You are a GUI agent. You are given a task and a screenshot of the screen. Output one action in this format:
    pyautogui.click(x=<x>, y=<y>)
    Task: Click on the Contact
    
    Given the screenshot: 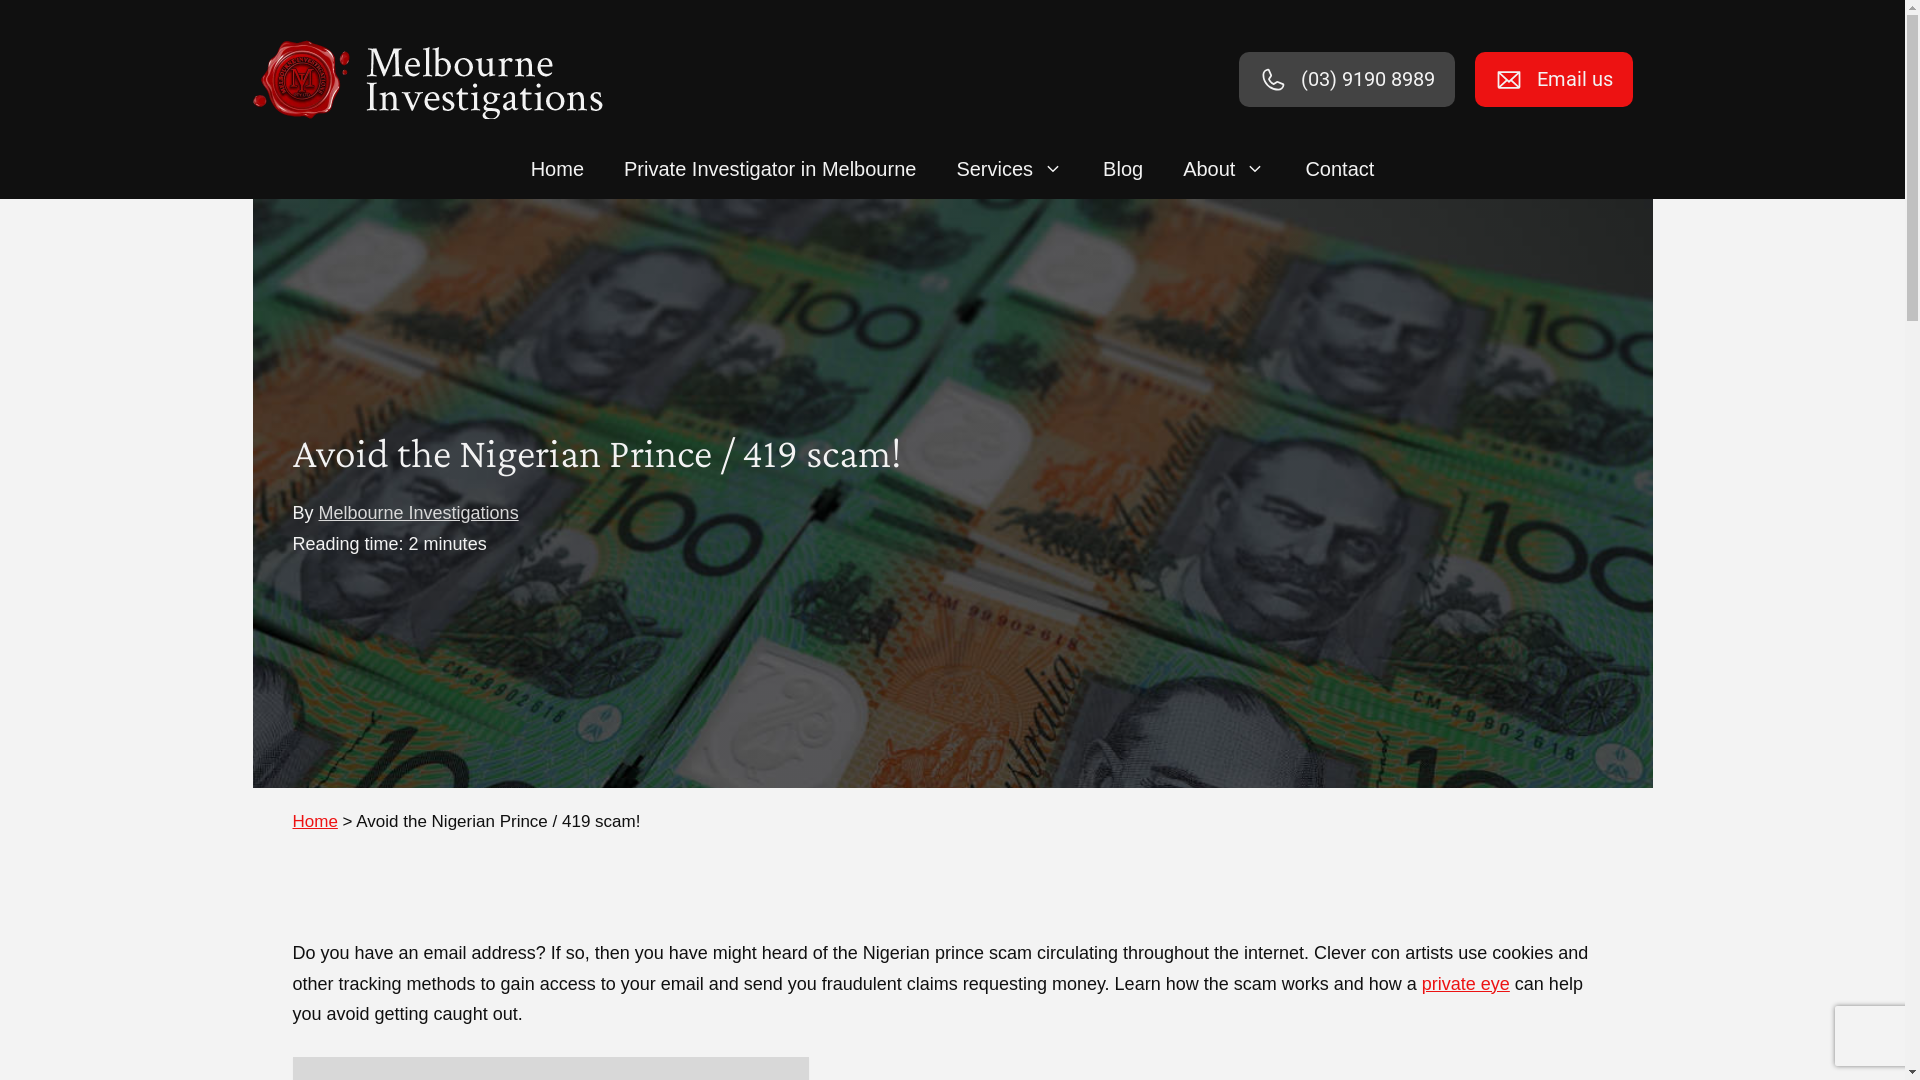 What is the action you would take?
    pyautogui.click(x=1340, y=169)
    